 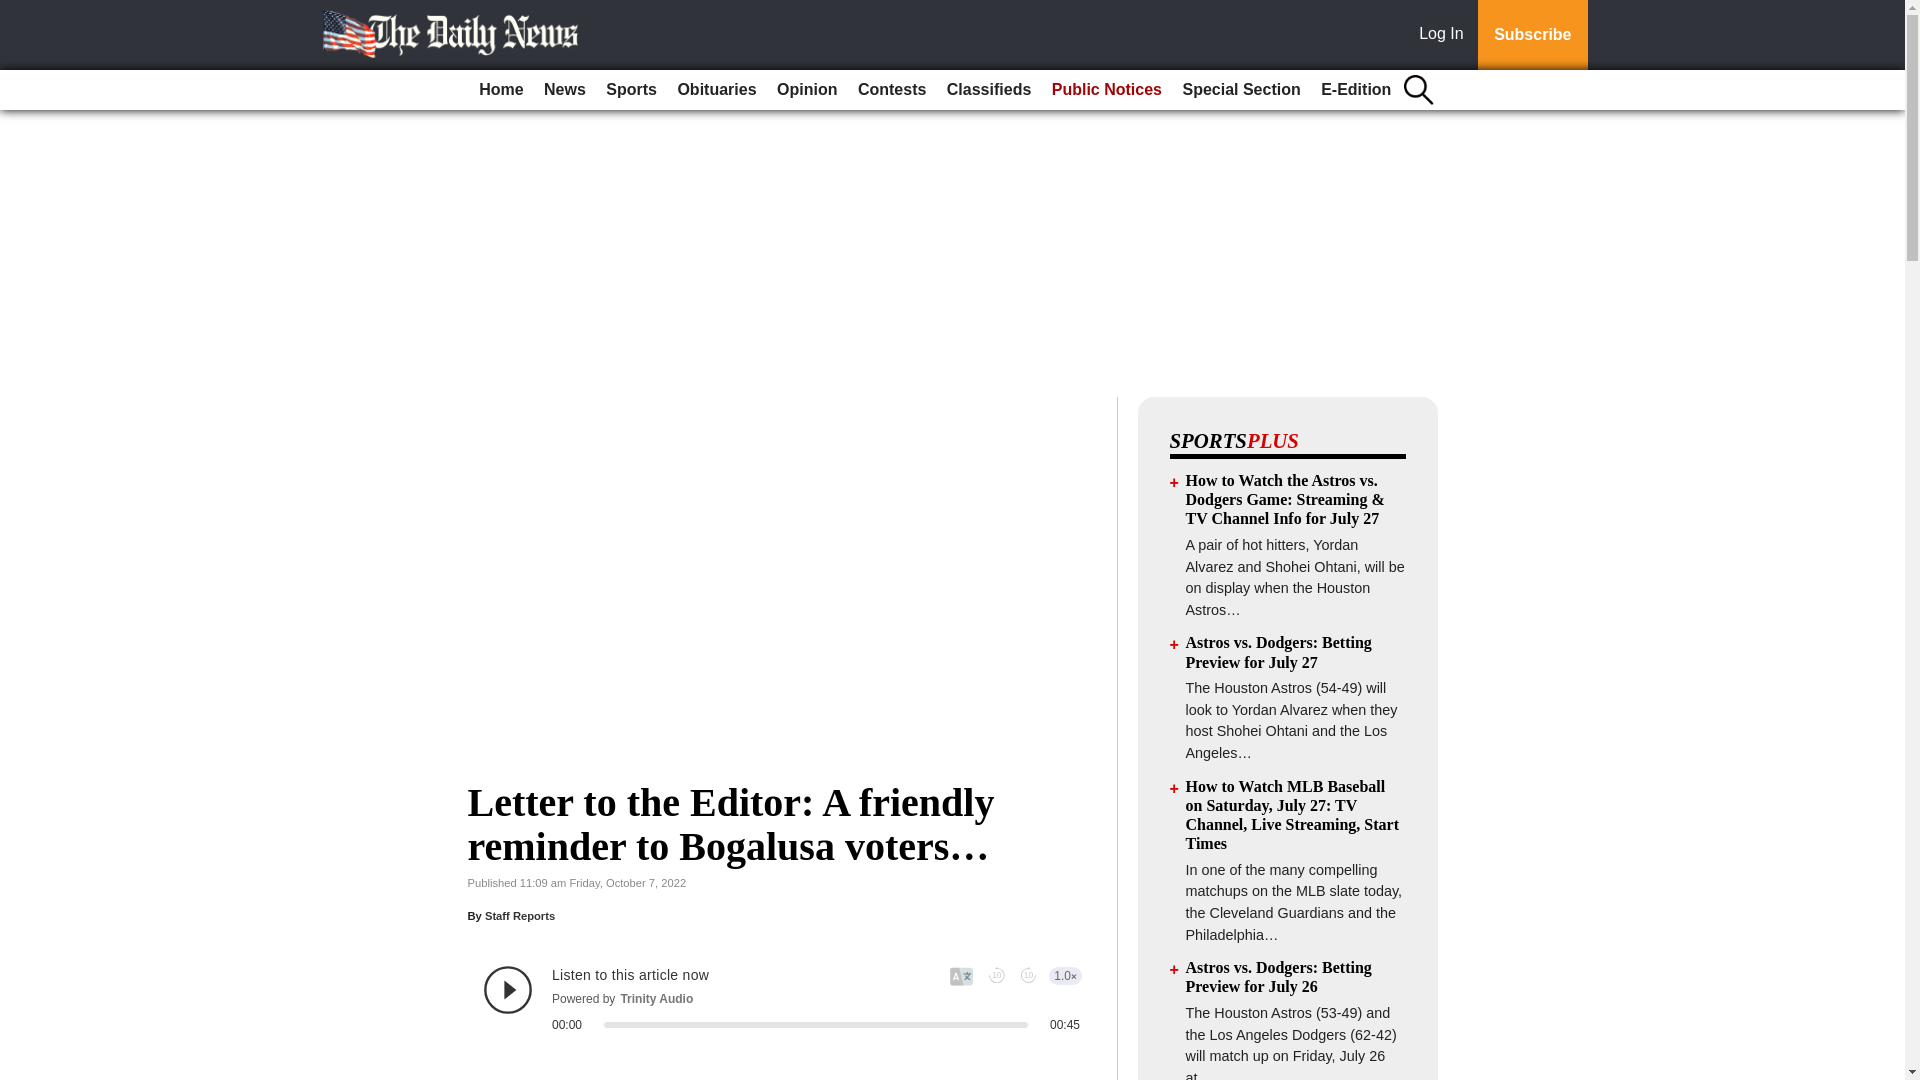 I want to click on Trinity Audio Player, so click(x=782, y=998).